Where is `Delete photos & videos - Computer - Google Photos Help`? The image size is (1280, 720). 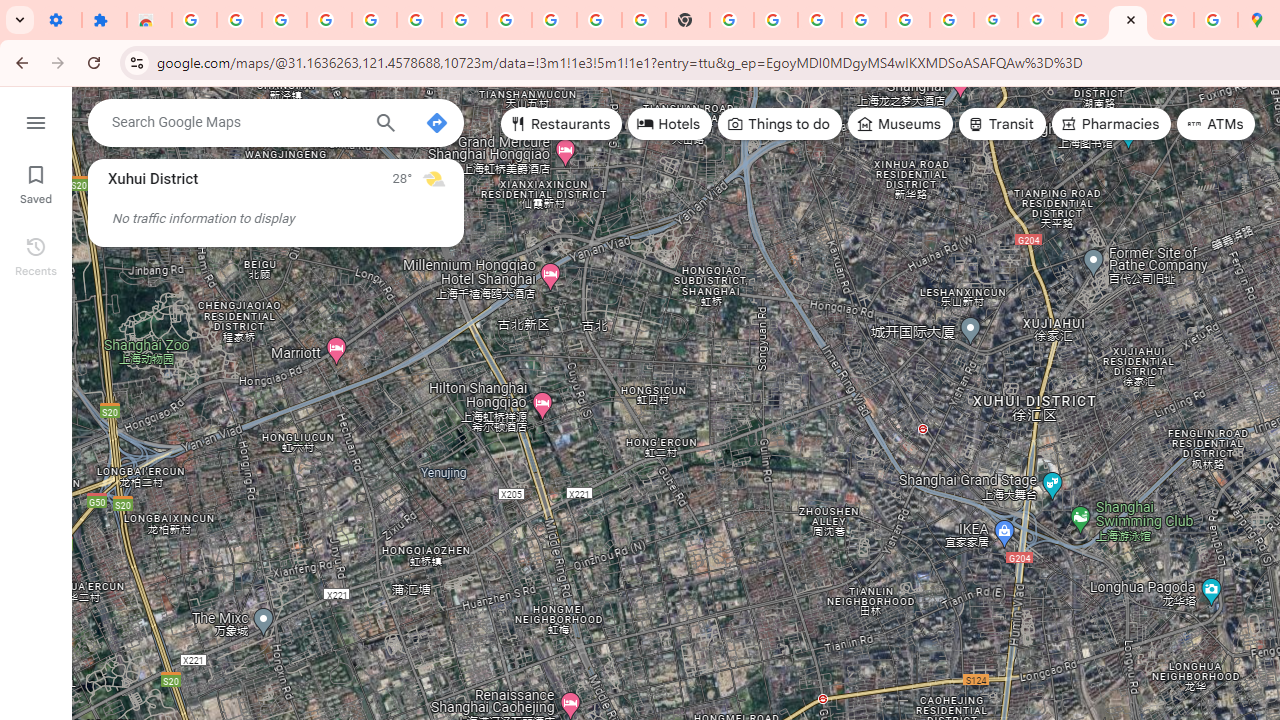
Delete photos & videos - Computer - Google Photos Help is located at coordinates (329, 20).